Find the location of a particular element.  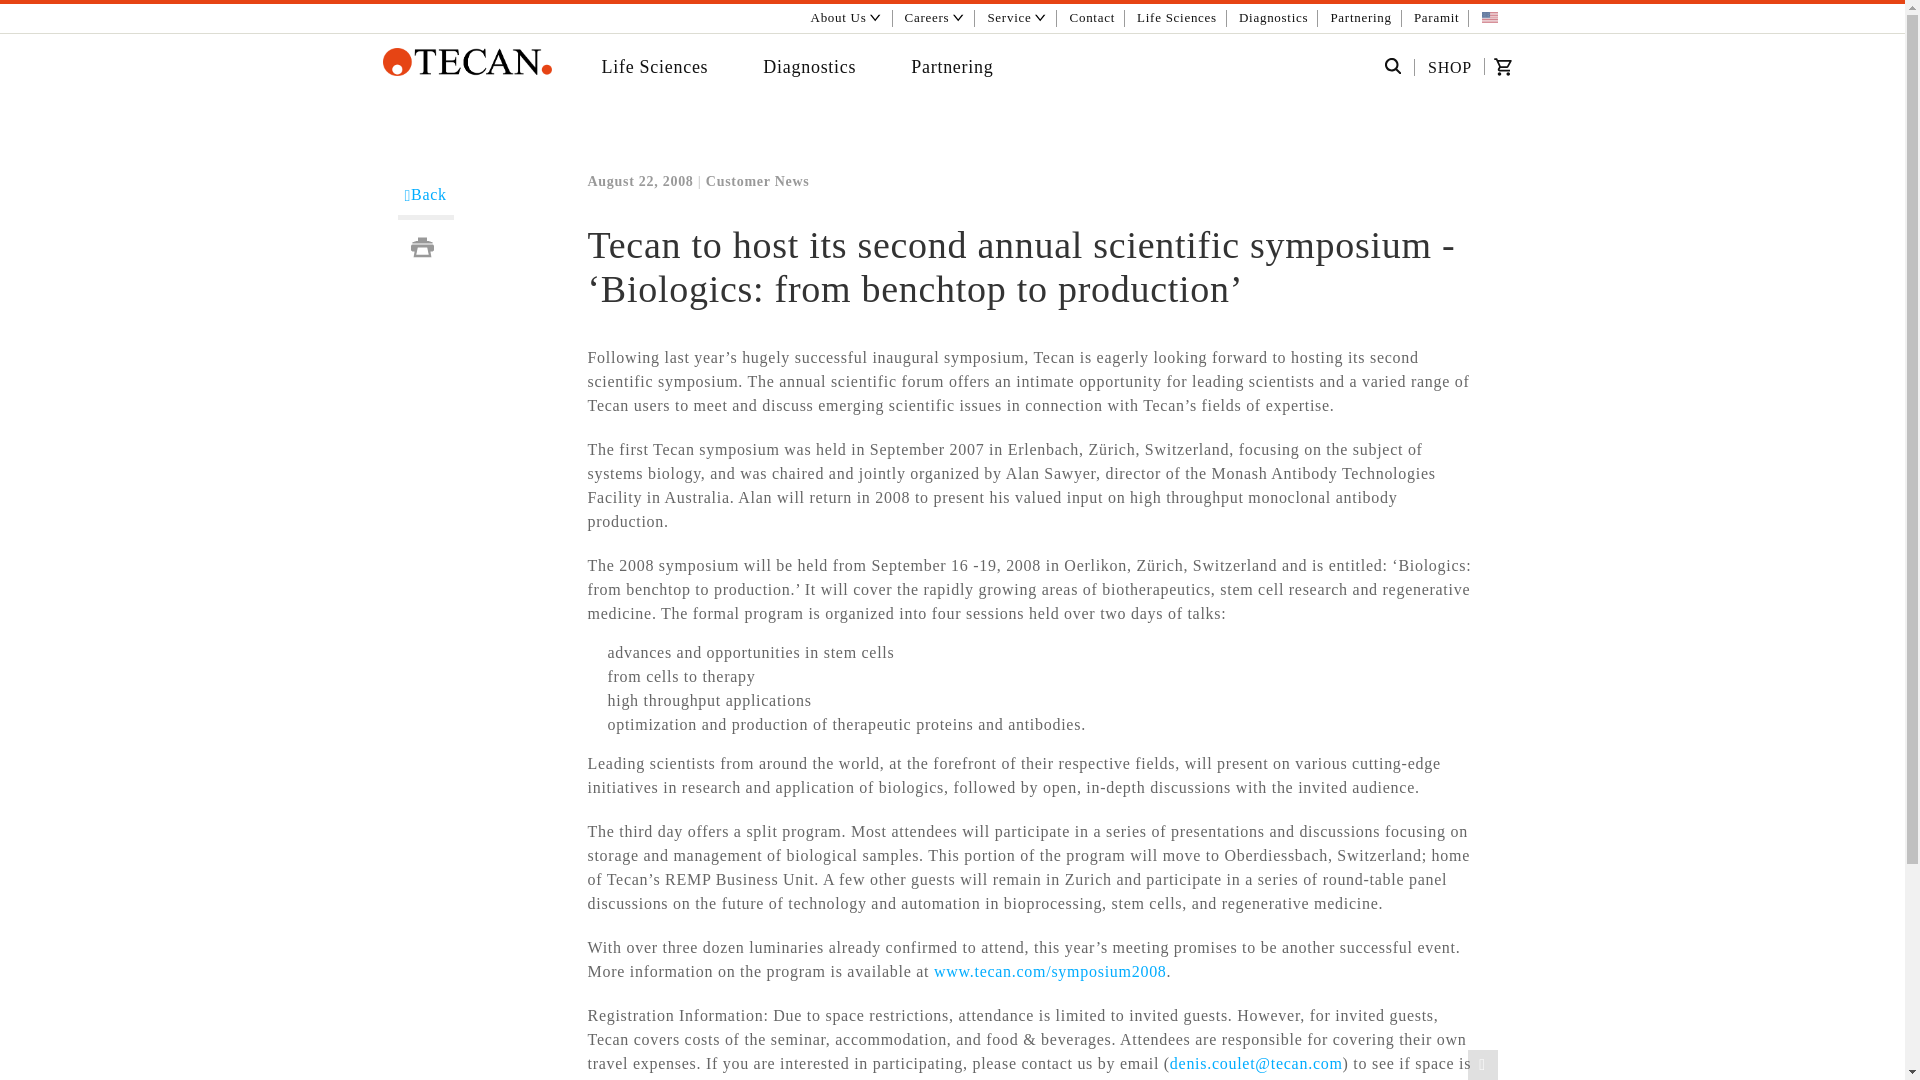

Careers is located at coordinates (936, 18).